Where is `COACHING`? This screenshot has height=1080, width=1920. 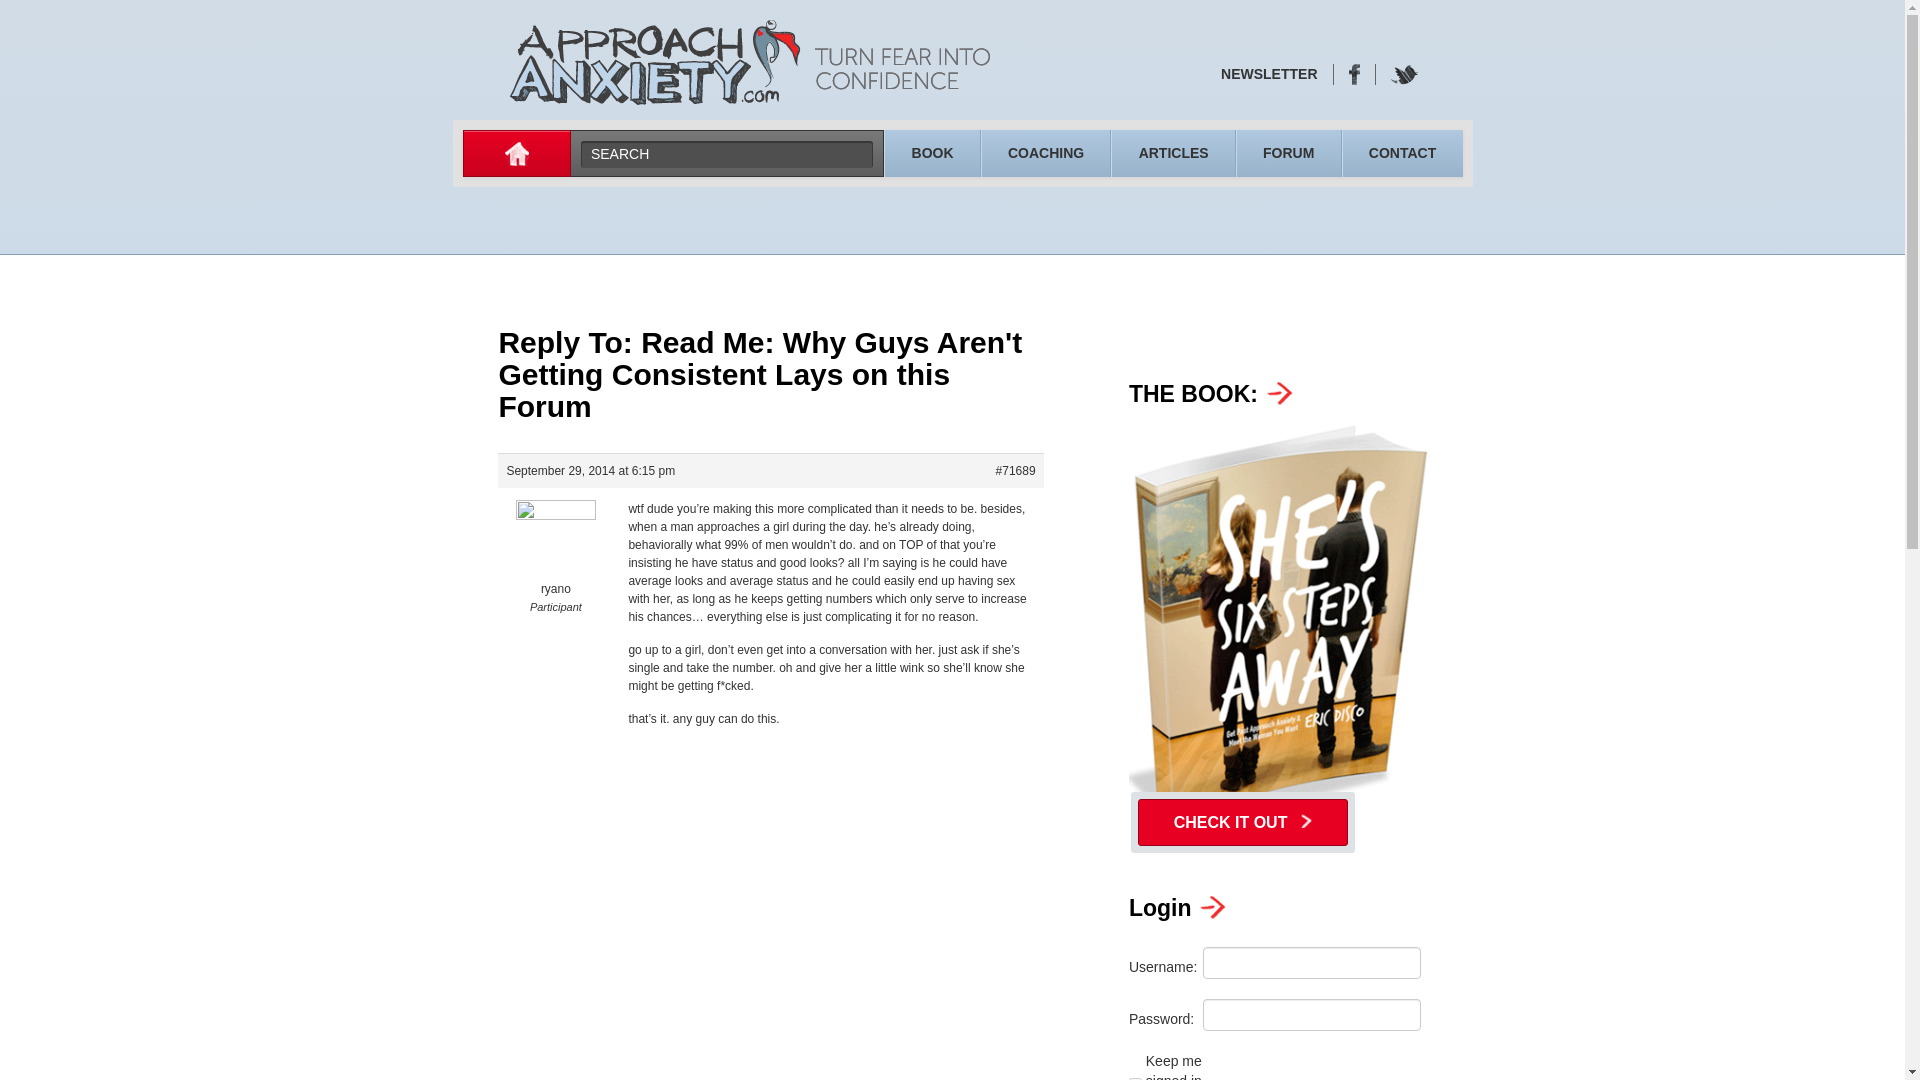 COACHING is located at coordinates (1046, 152).